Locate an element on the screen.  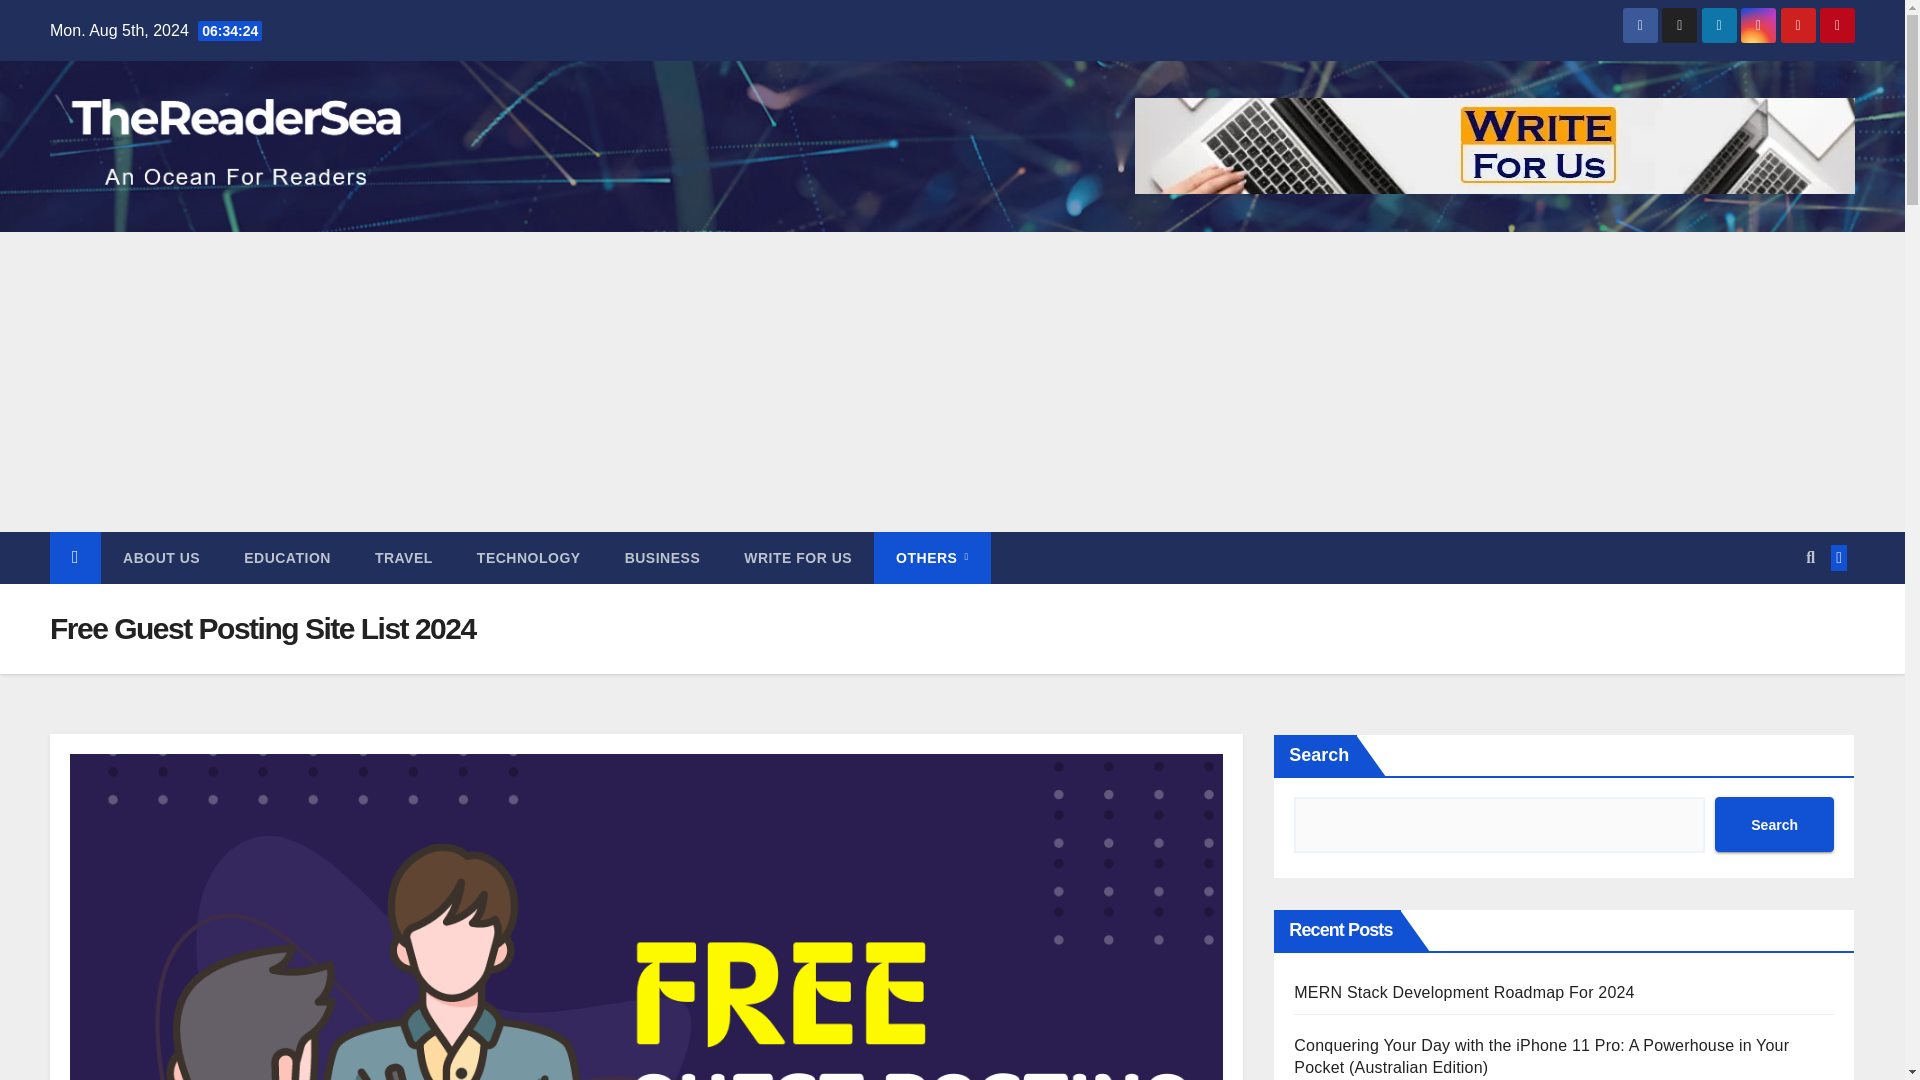
Business is located at coordinates (662, 558).